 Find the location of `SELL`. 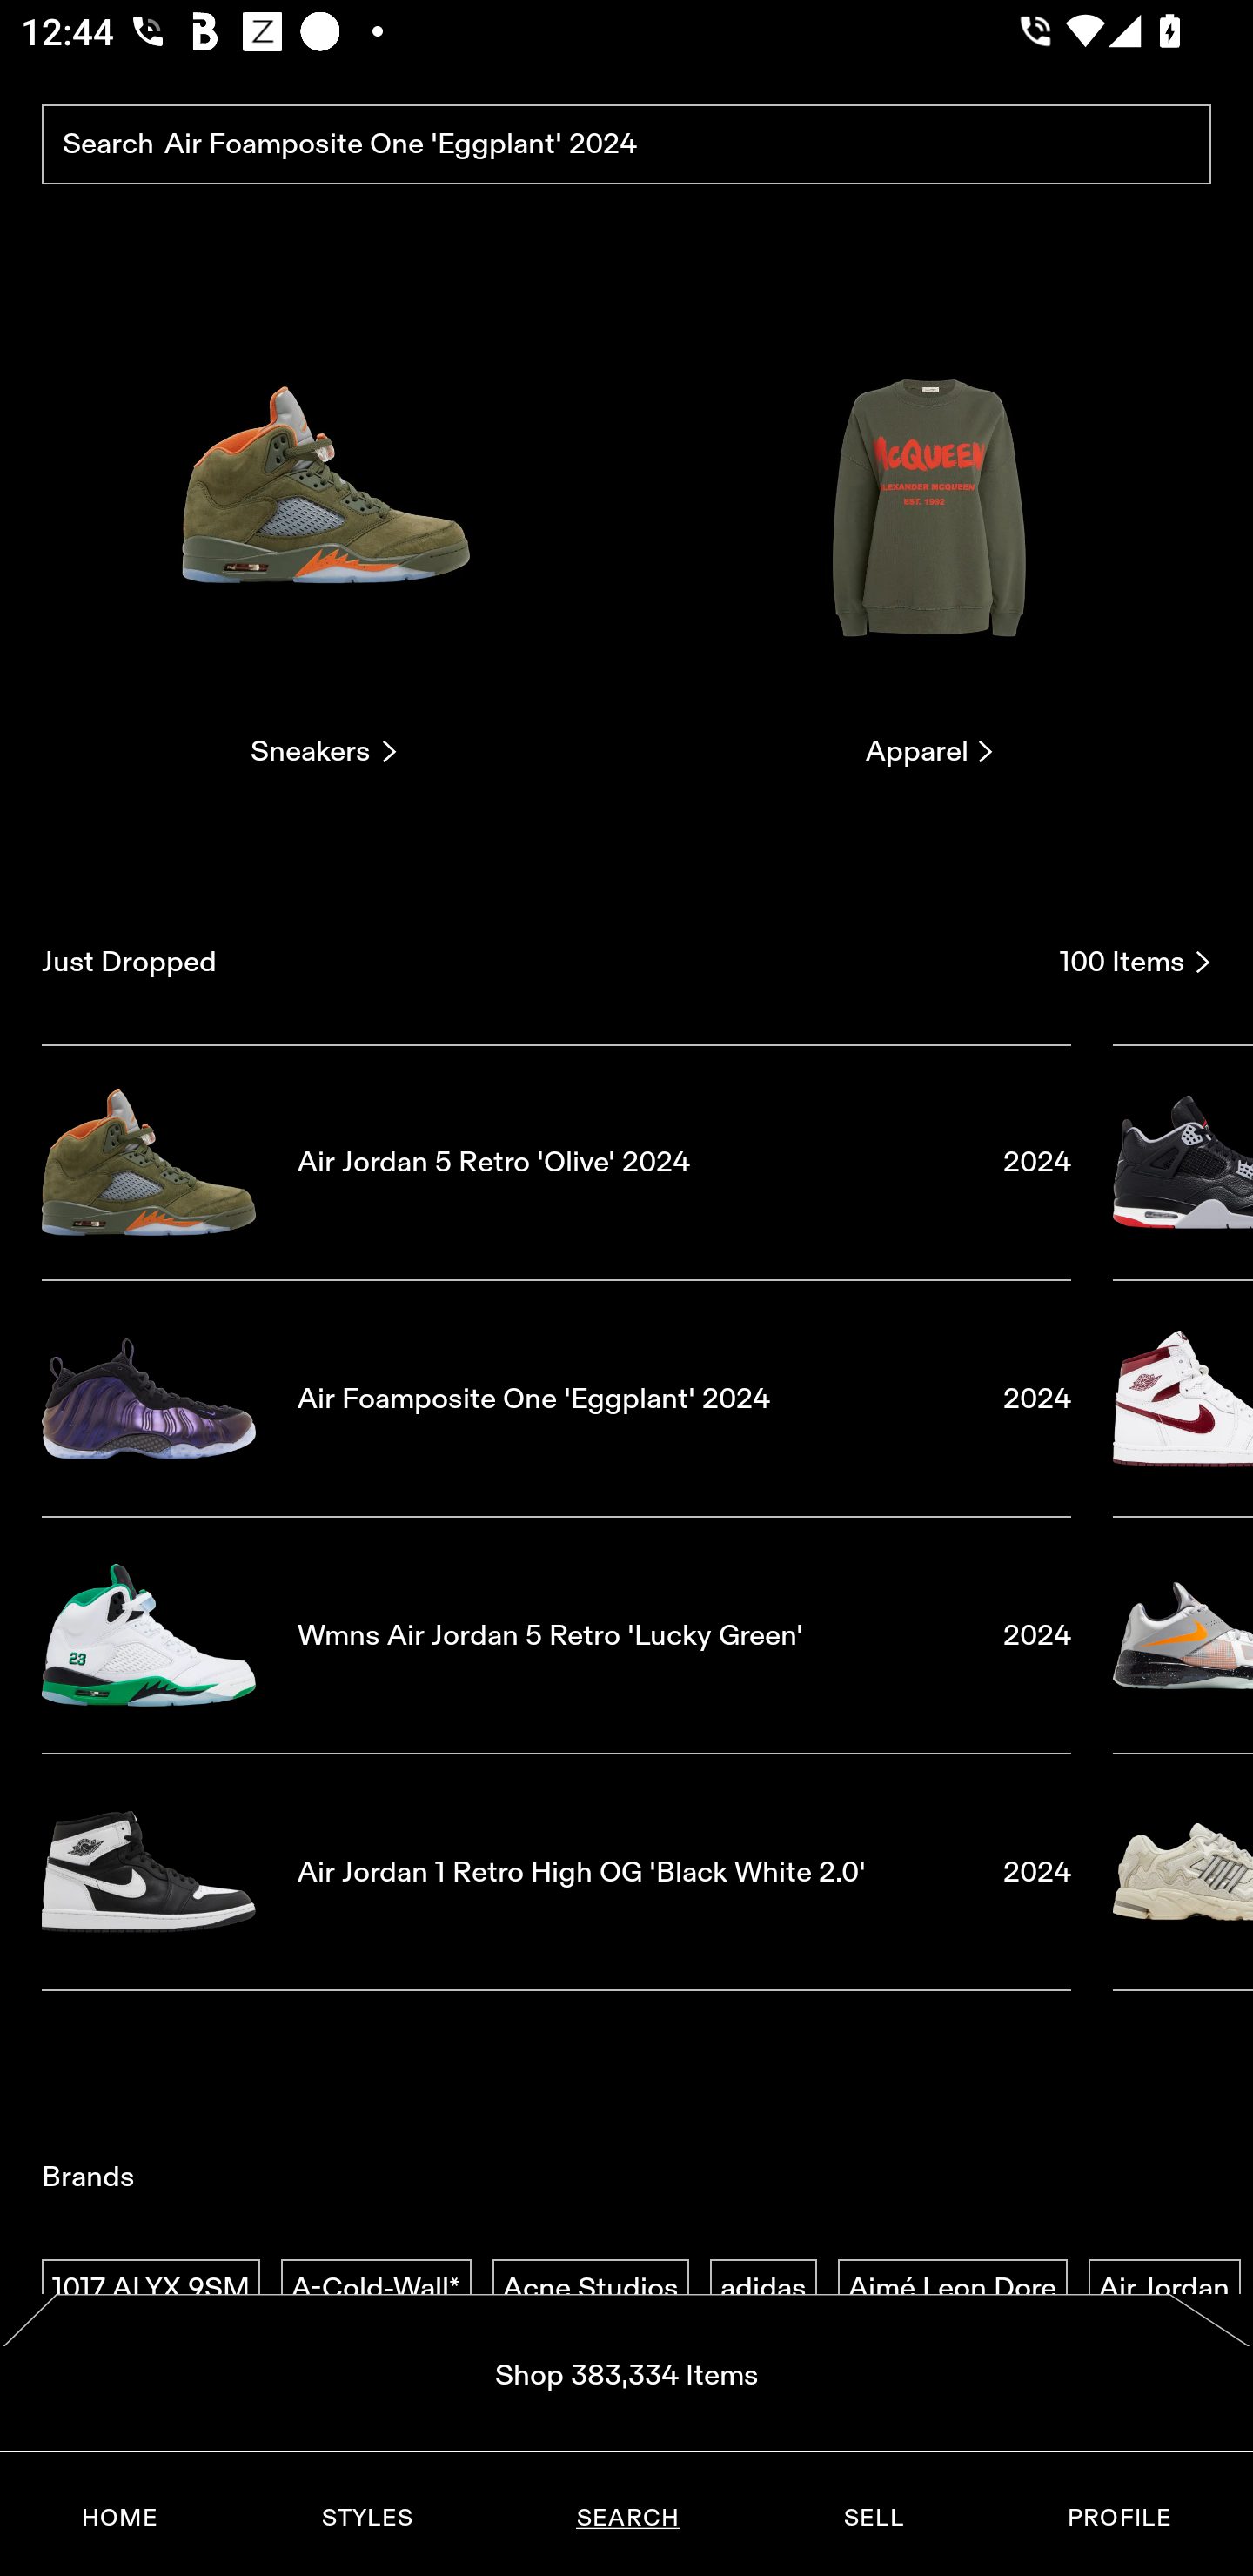

SELL is located at coordinates (873, 2518).